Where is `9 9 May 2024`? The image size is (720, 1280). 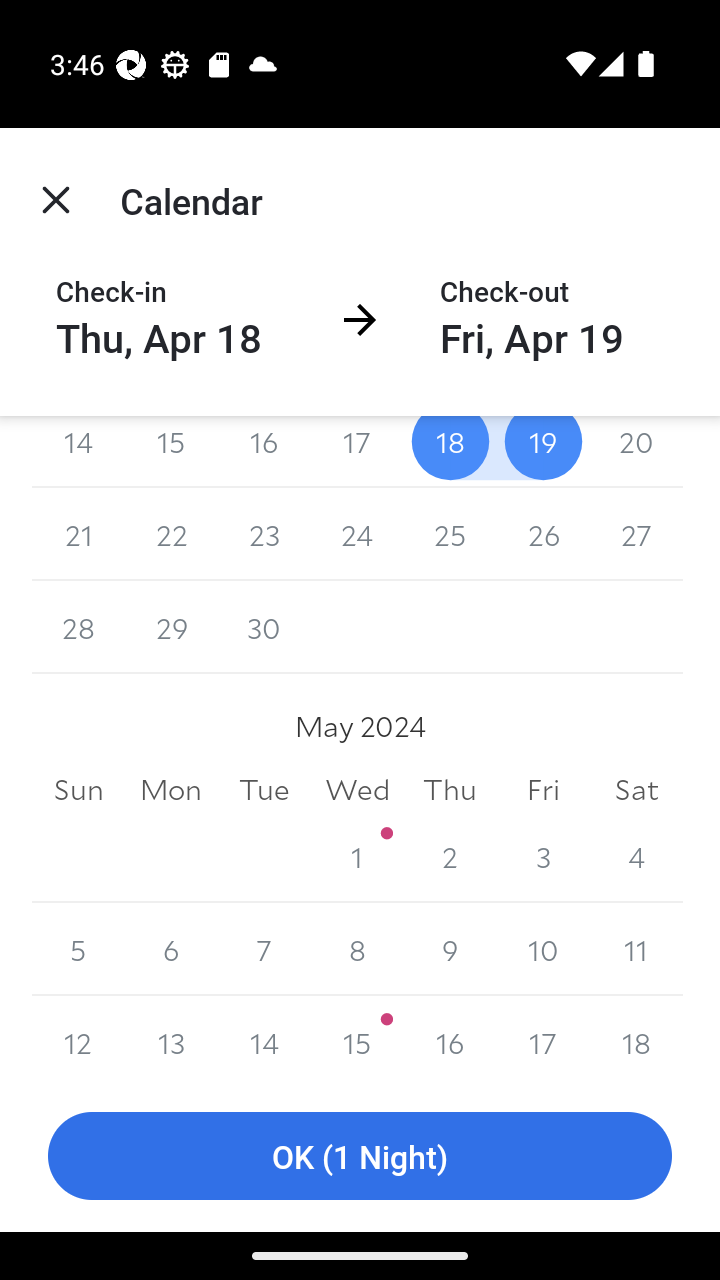 9 9 May 2024 is located at coordinates (450, 948).